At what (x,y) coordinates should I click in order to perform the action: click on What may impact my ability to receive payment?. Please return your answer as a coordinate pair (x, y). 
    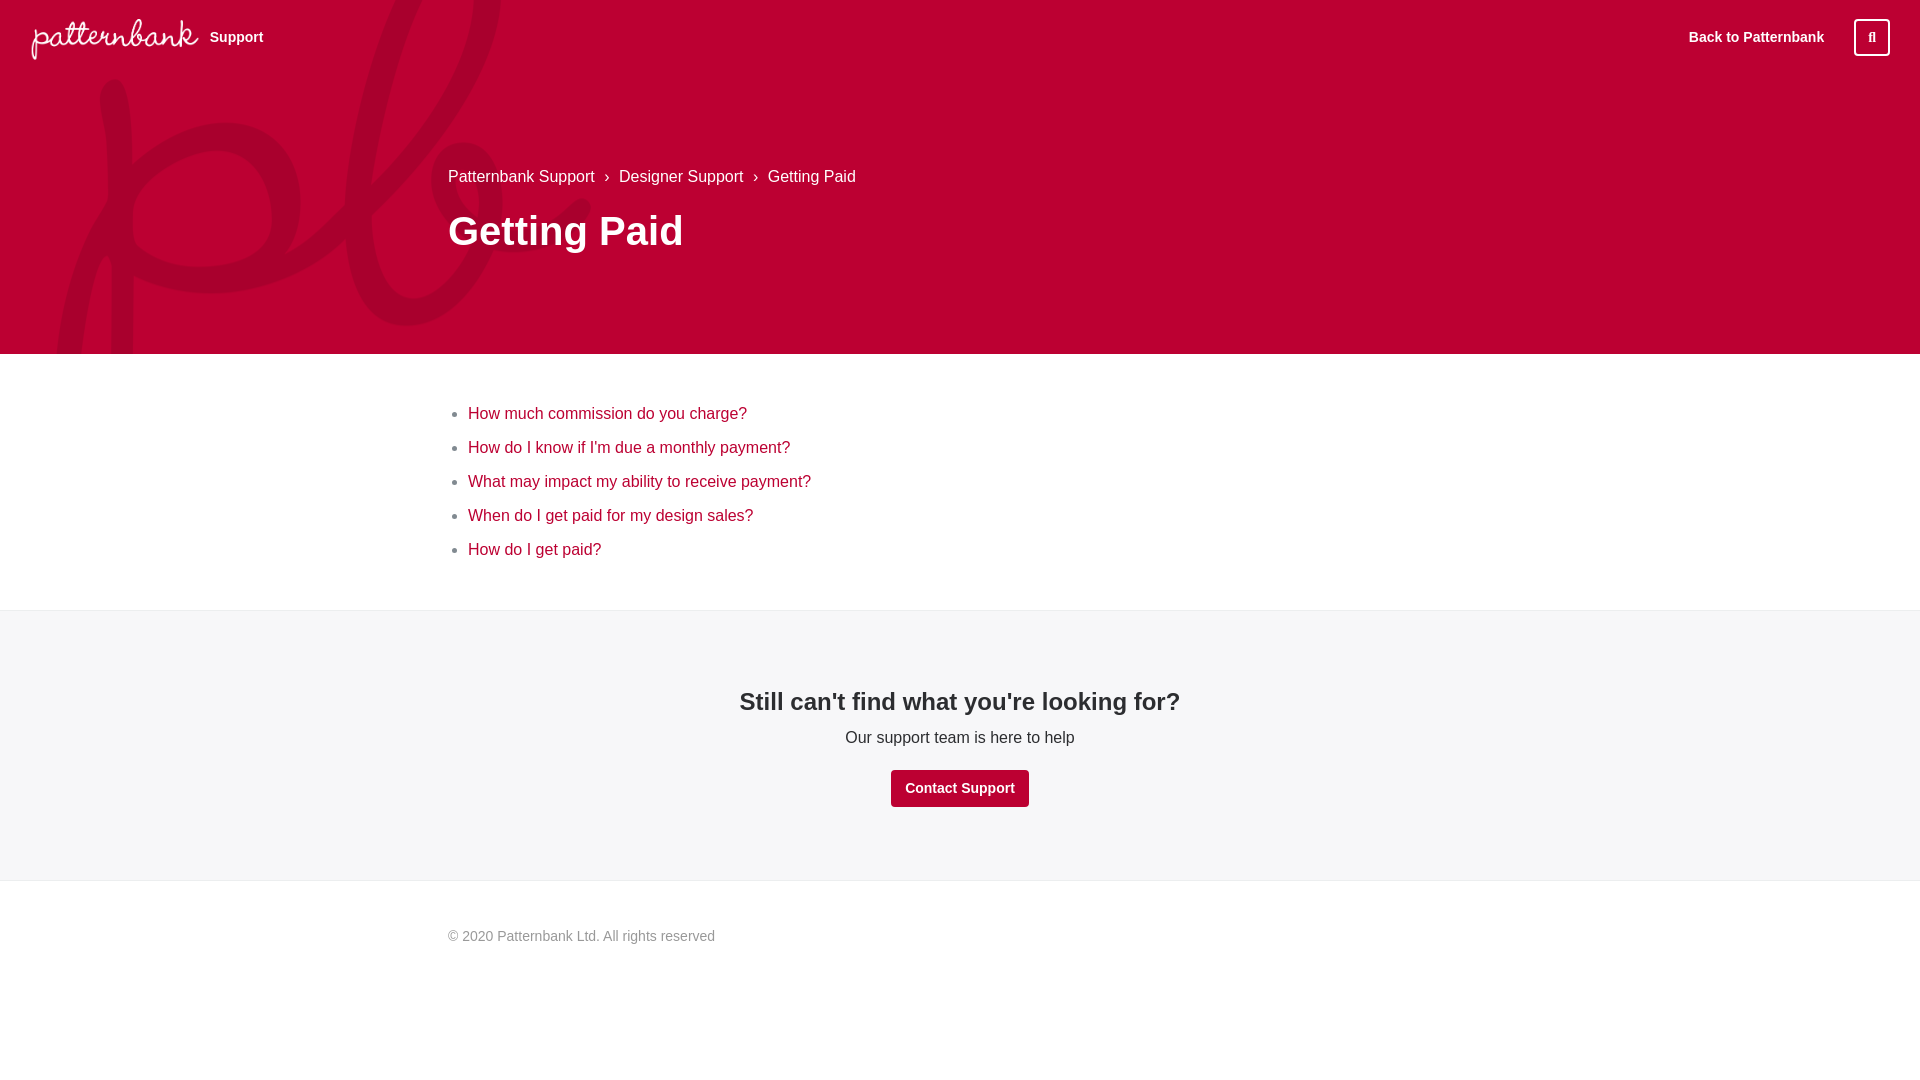
    Looking at the image, I should click on (639, 482).